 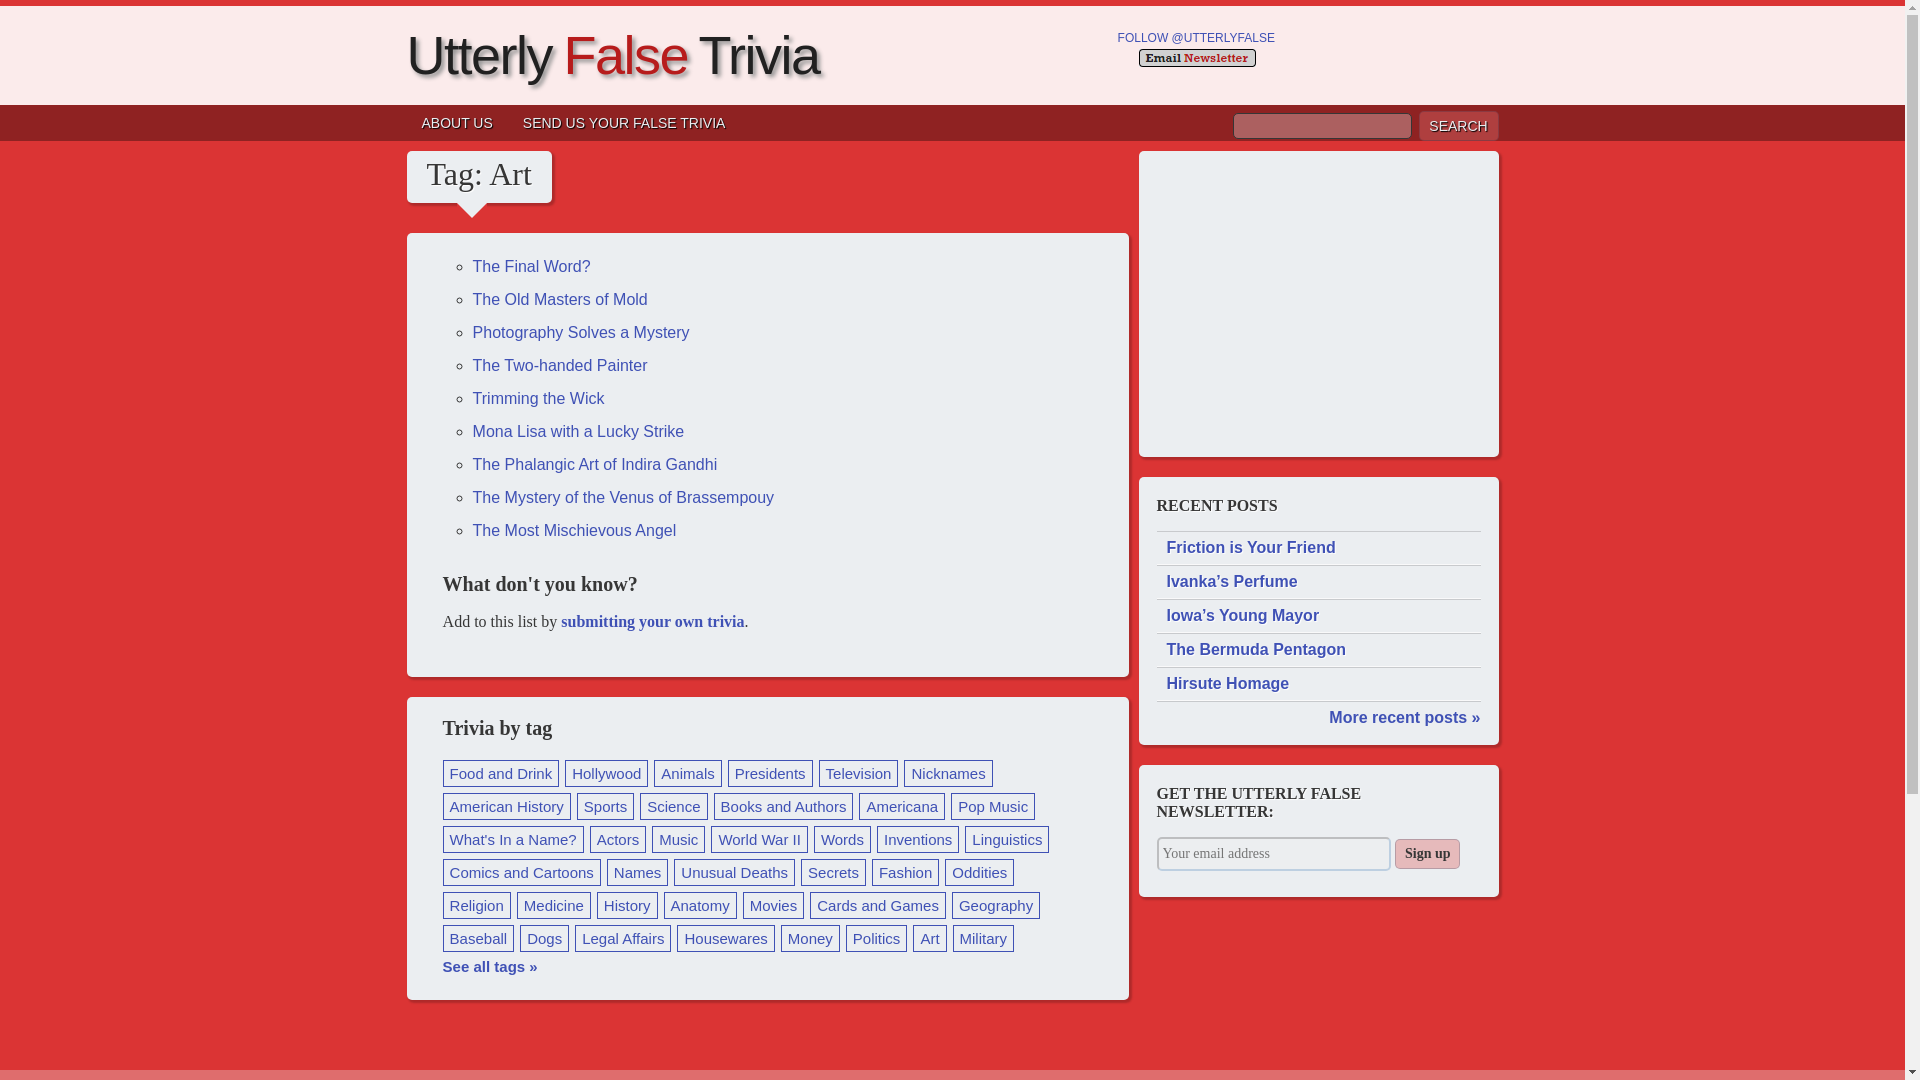 I want to click on Nicknames, so click(x=948, y=774).